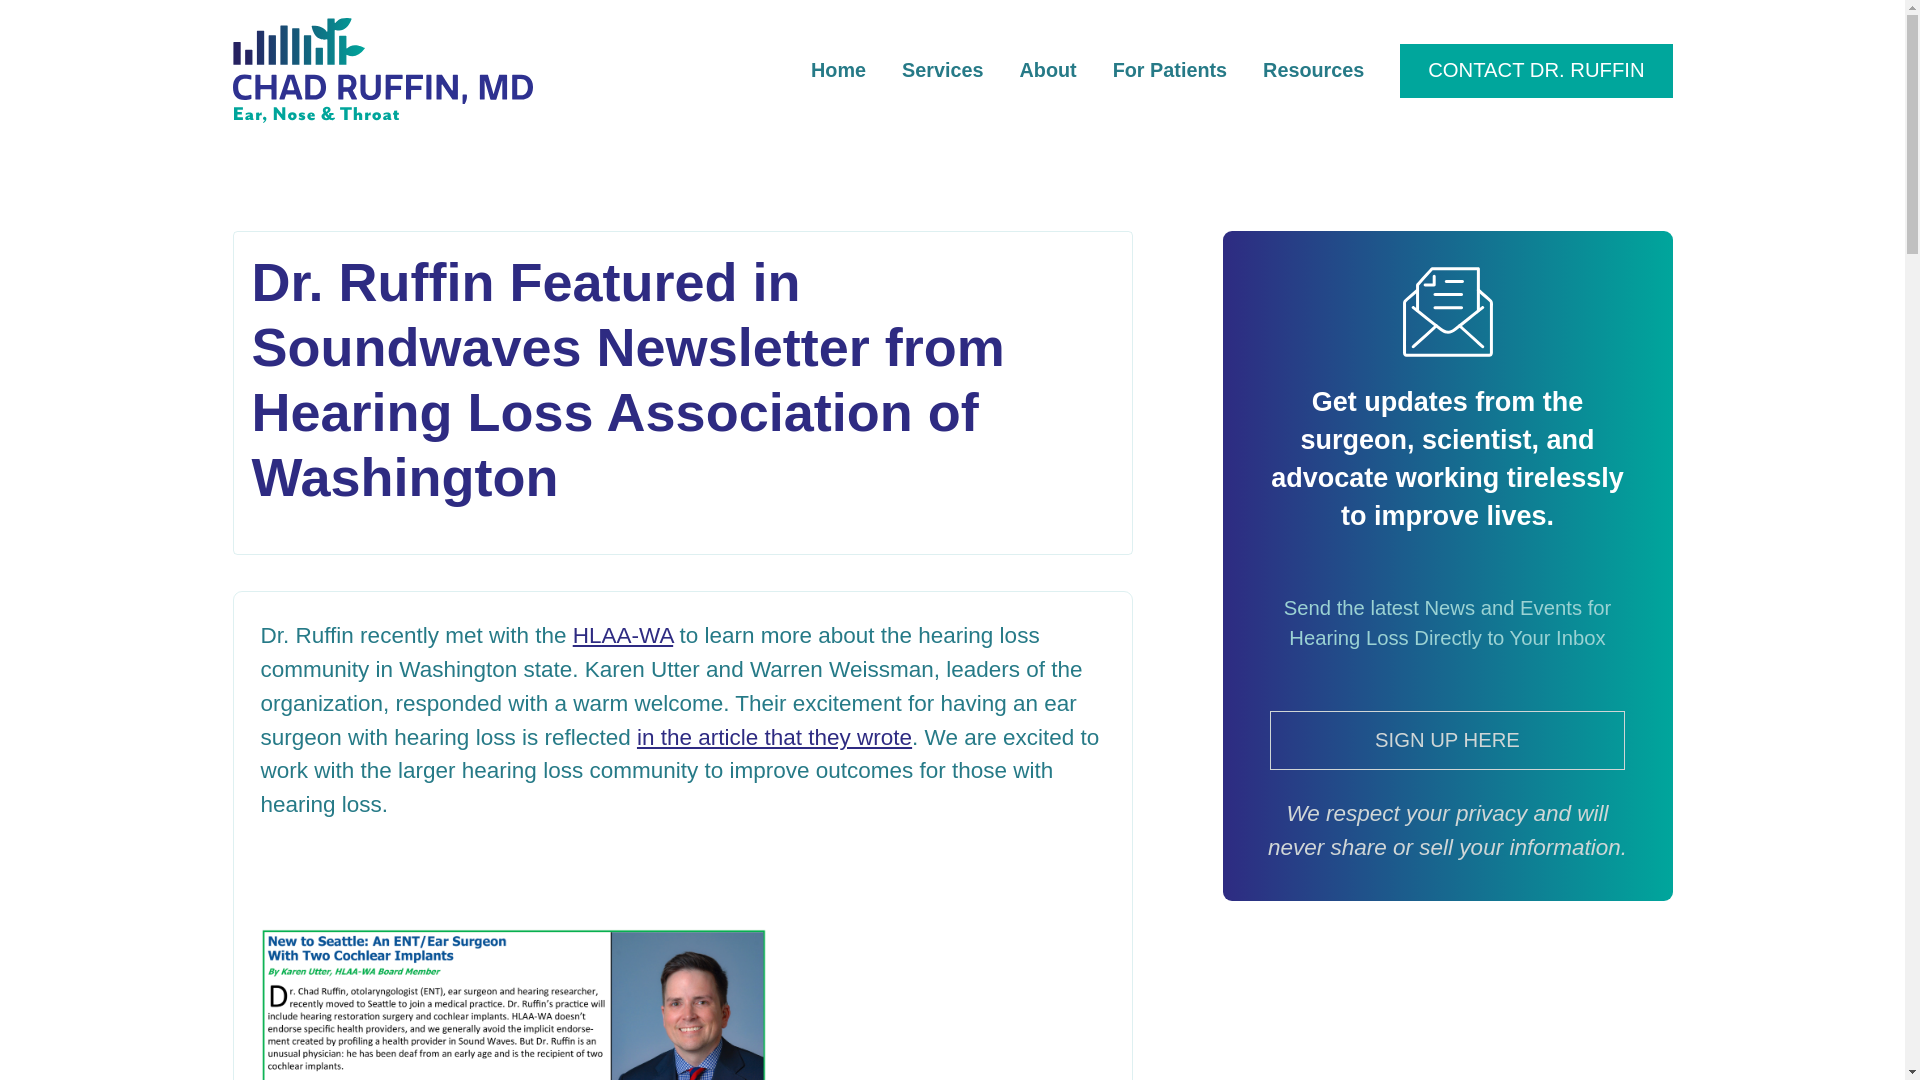 Image resolution: width=1920 pixels, height=1080 pixels. I want to click on Home, so click(838, 71).